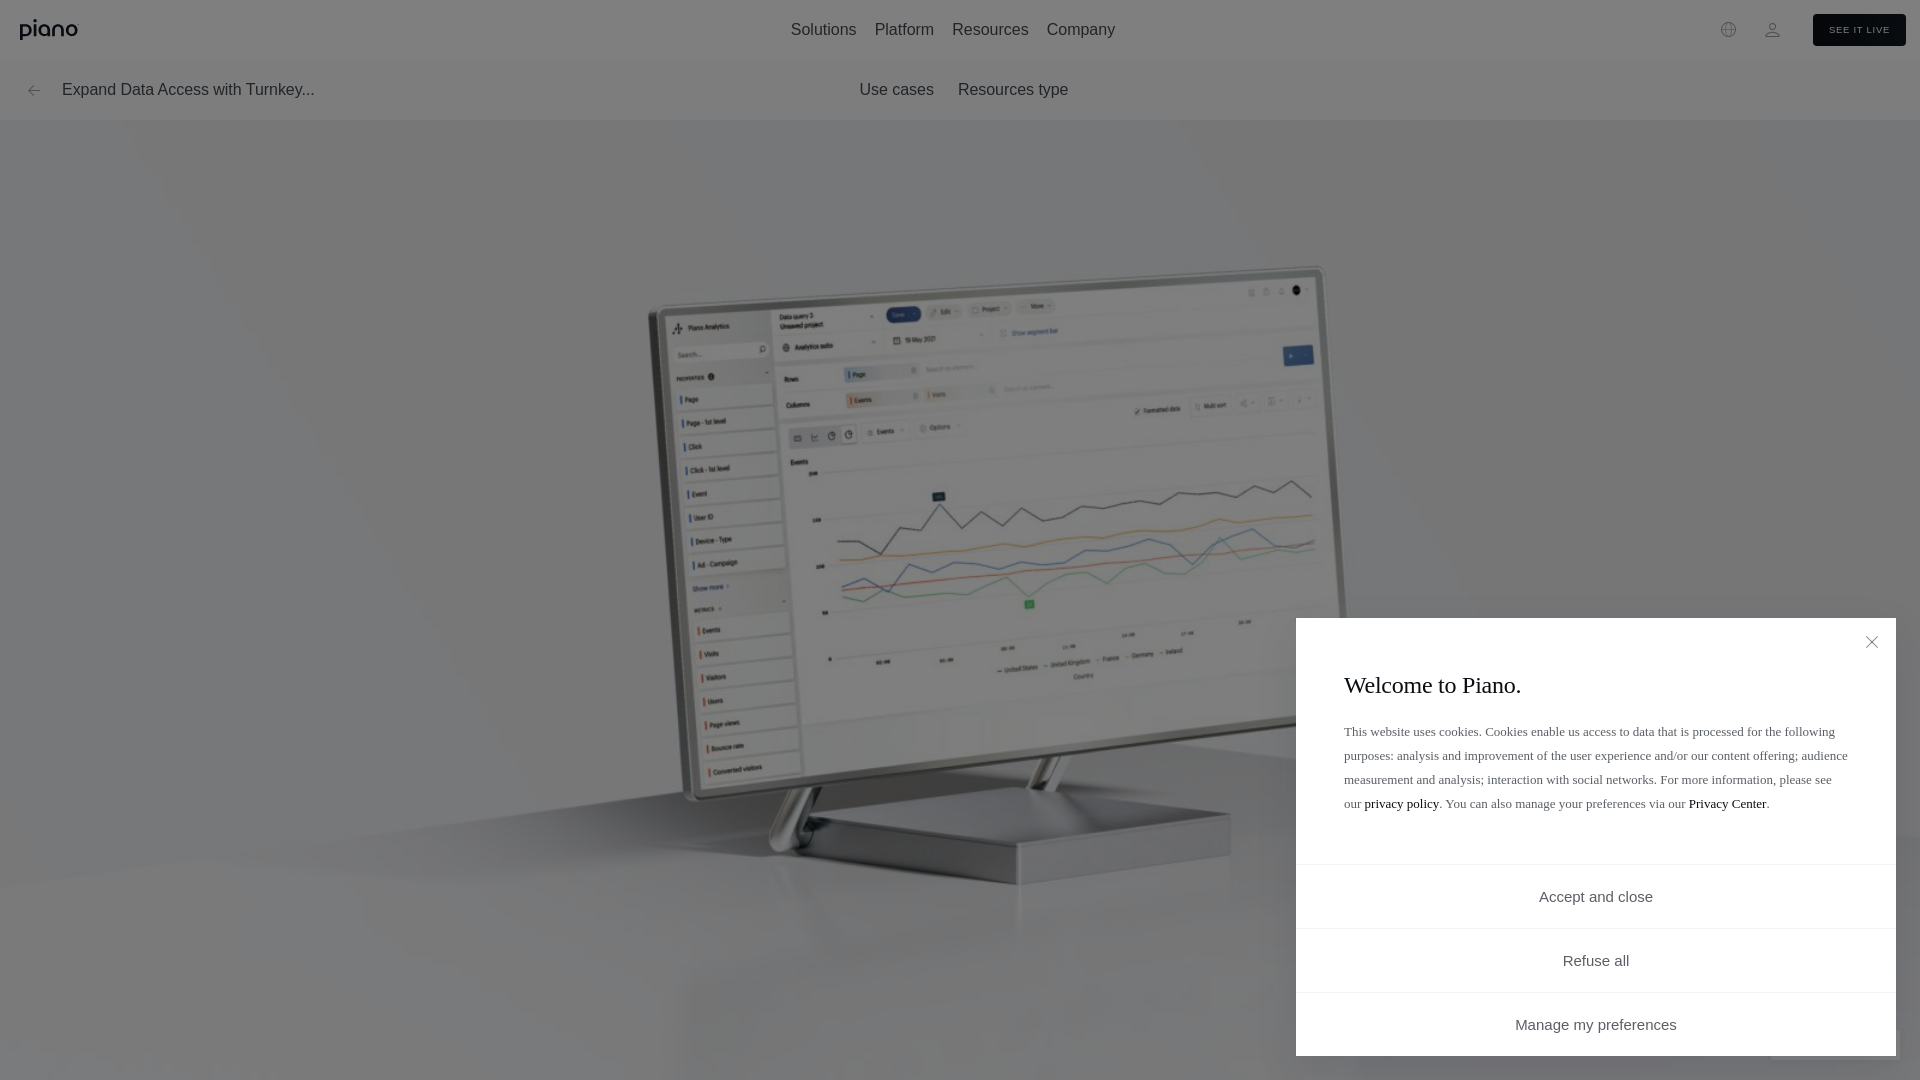 Image resolution: width=1920 pixels, height=1080 pixels. I want to click on Use cases, so click(896, 89).